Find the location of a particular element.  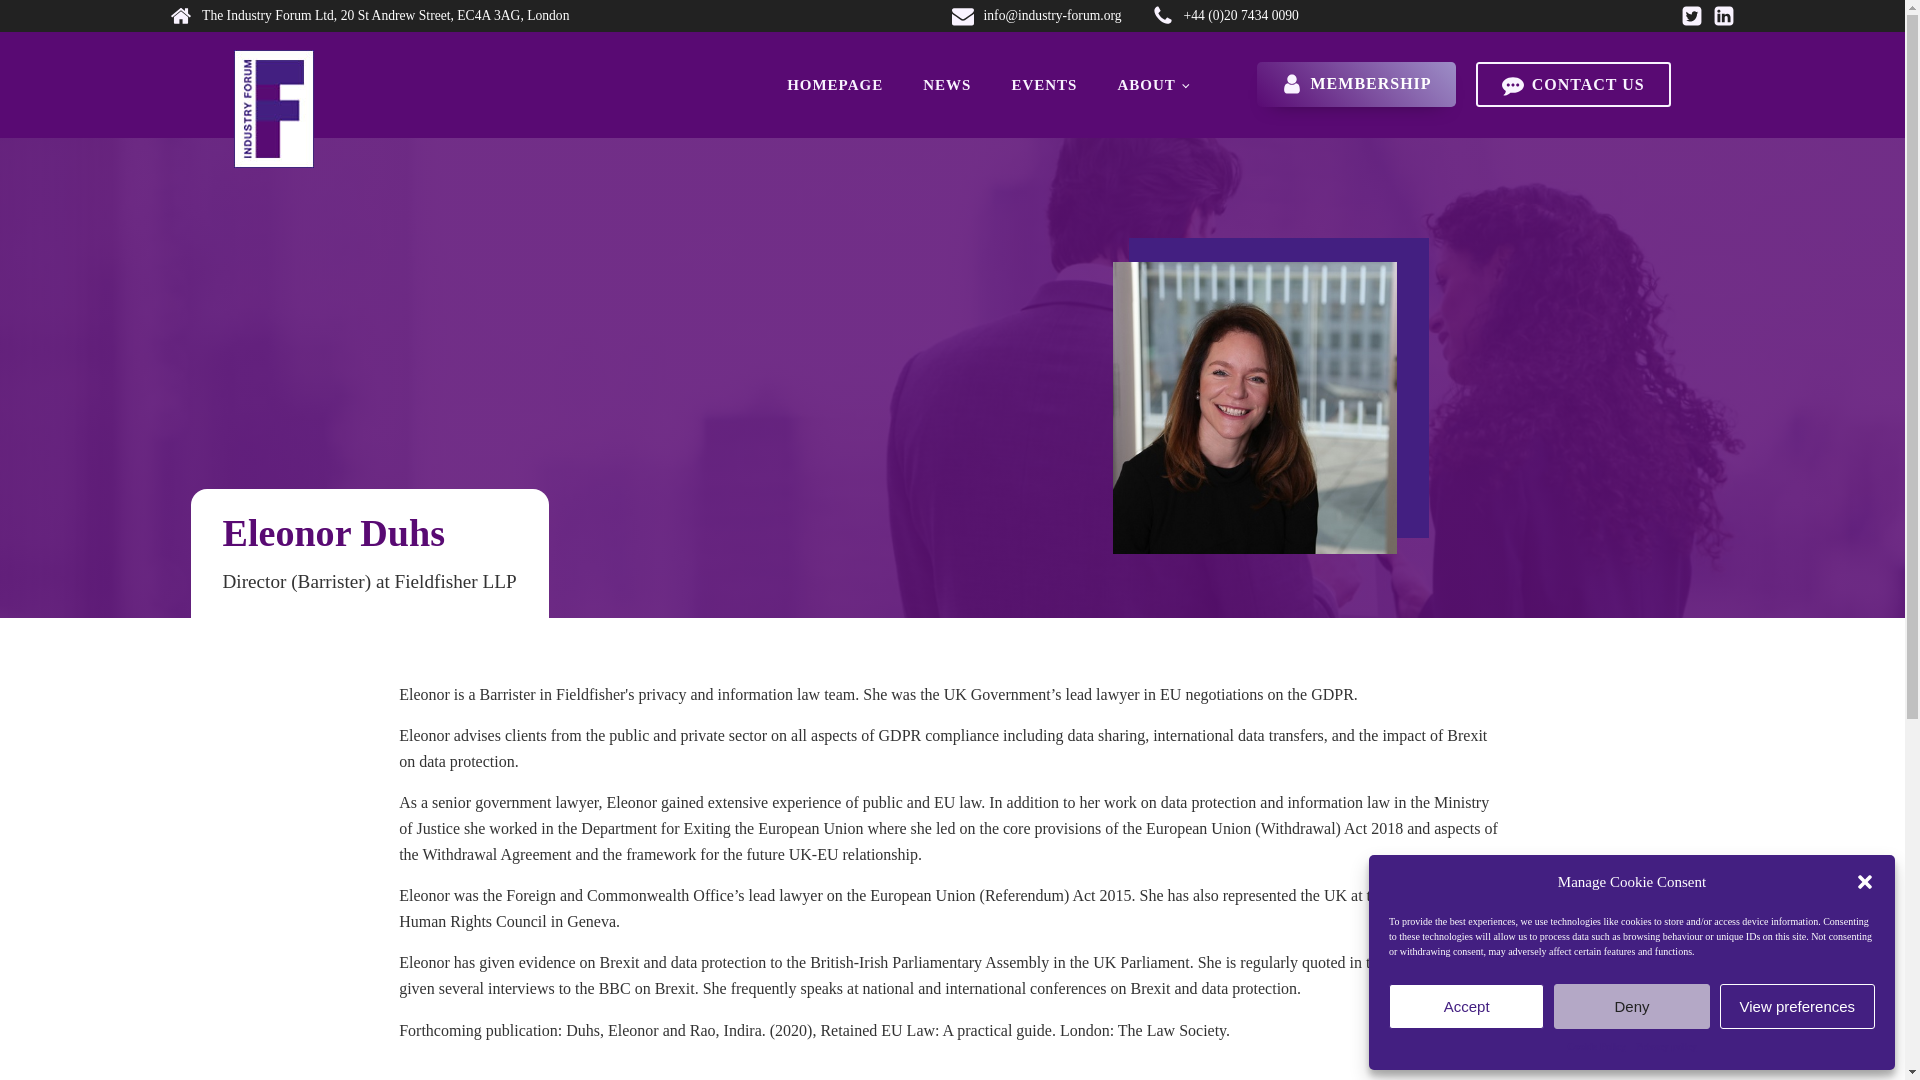

Accept is located at coordinates (1466, 1006).